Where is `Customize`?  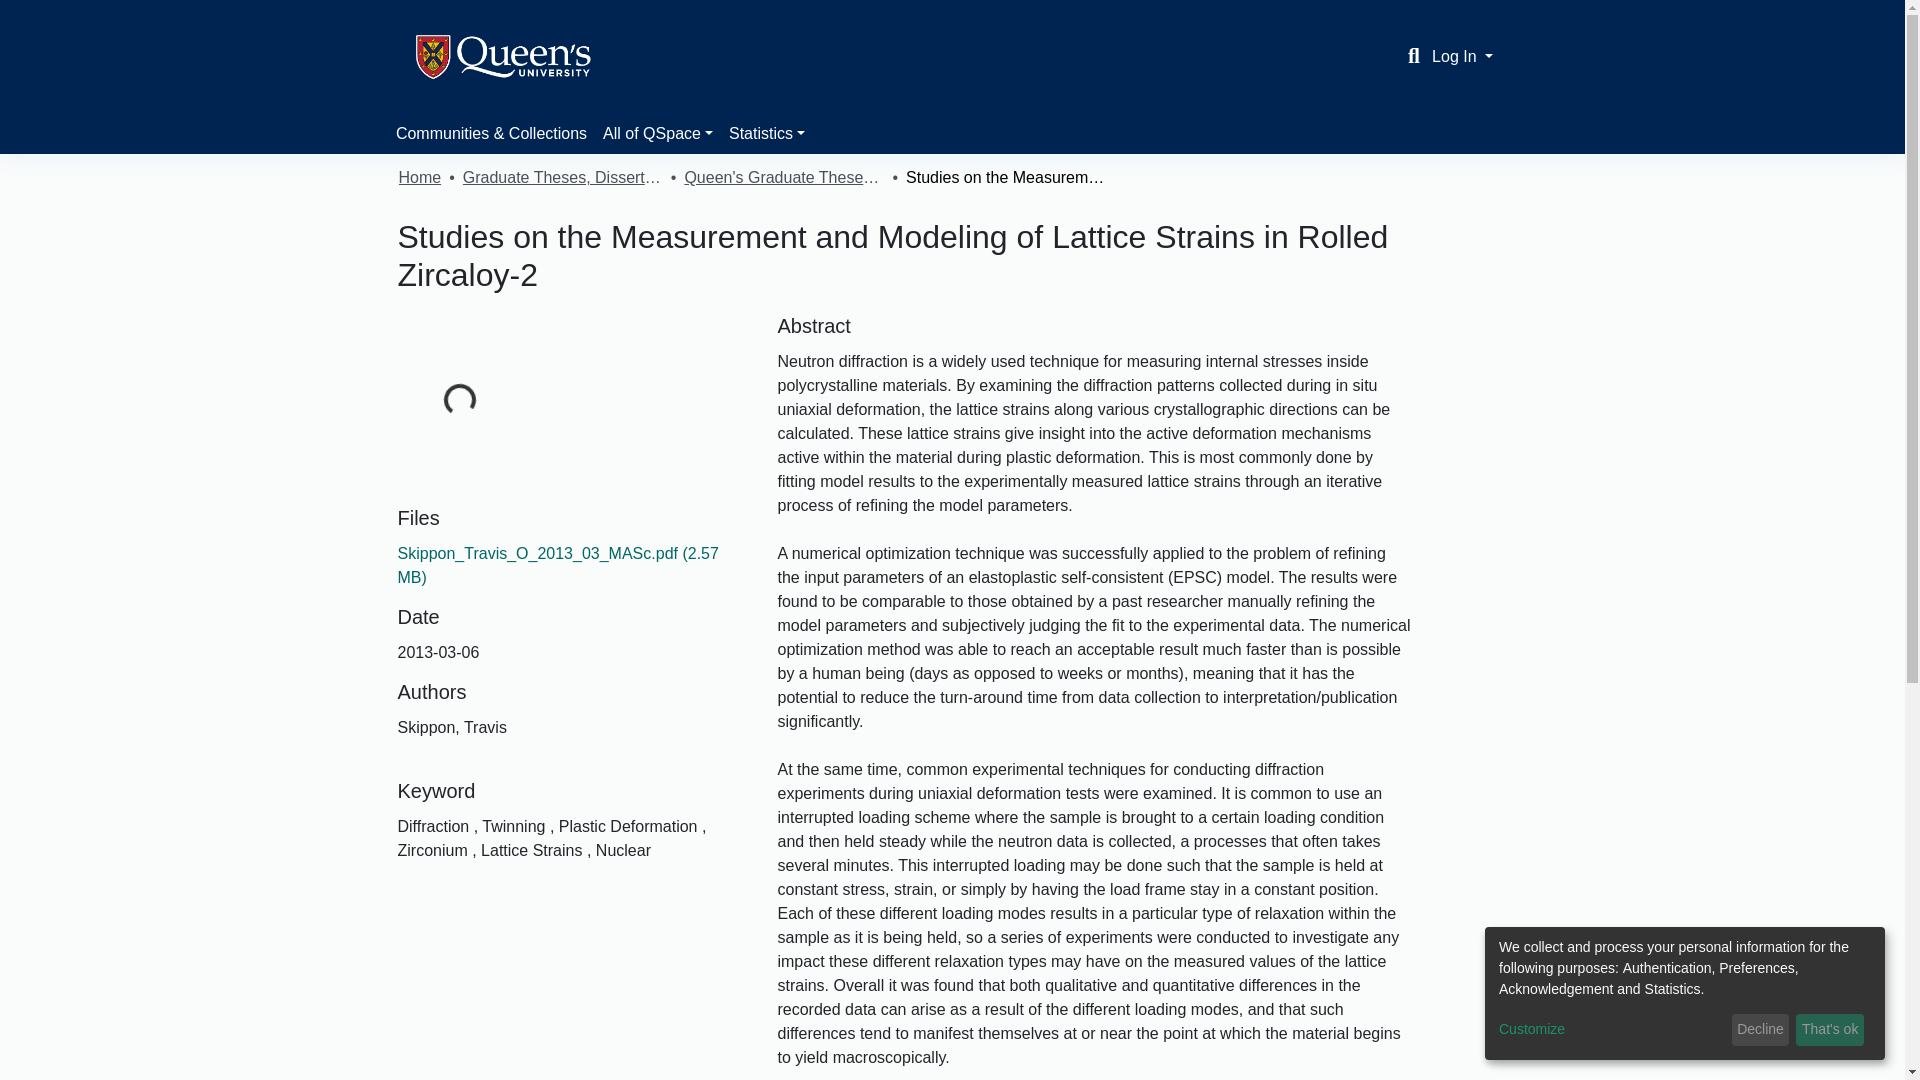
Customize is located at coordinates (1612, 1030).